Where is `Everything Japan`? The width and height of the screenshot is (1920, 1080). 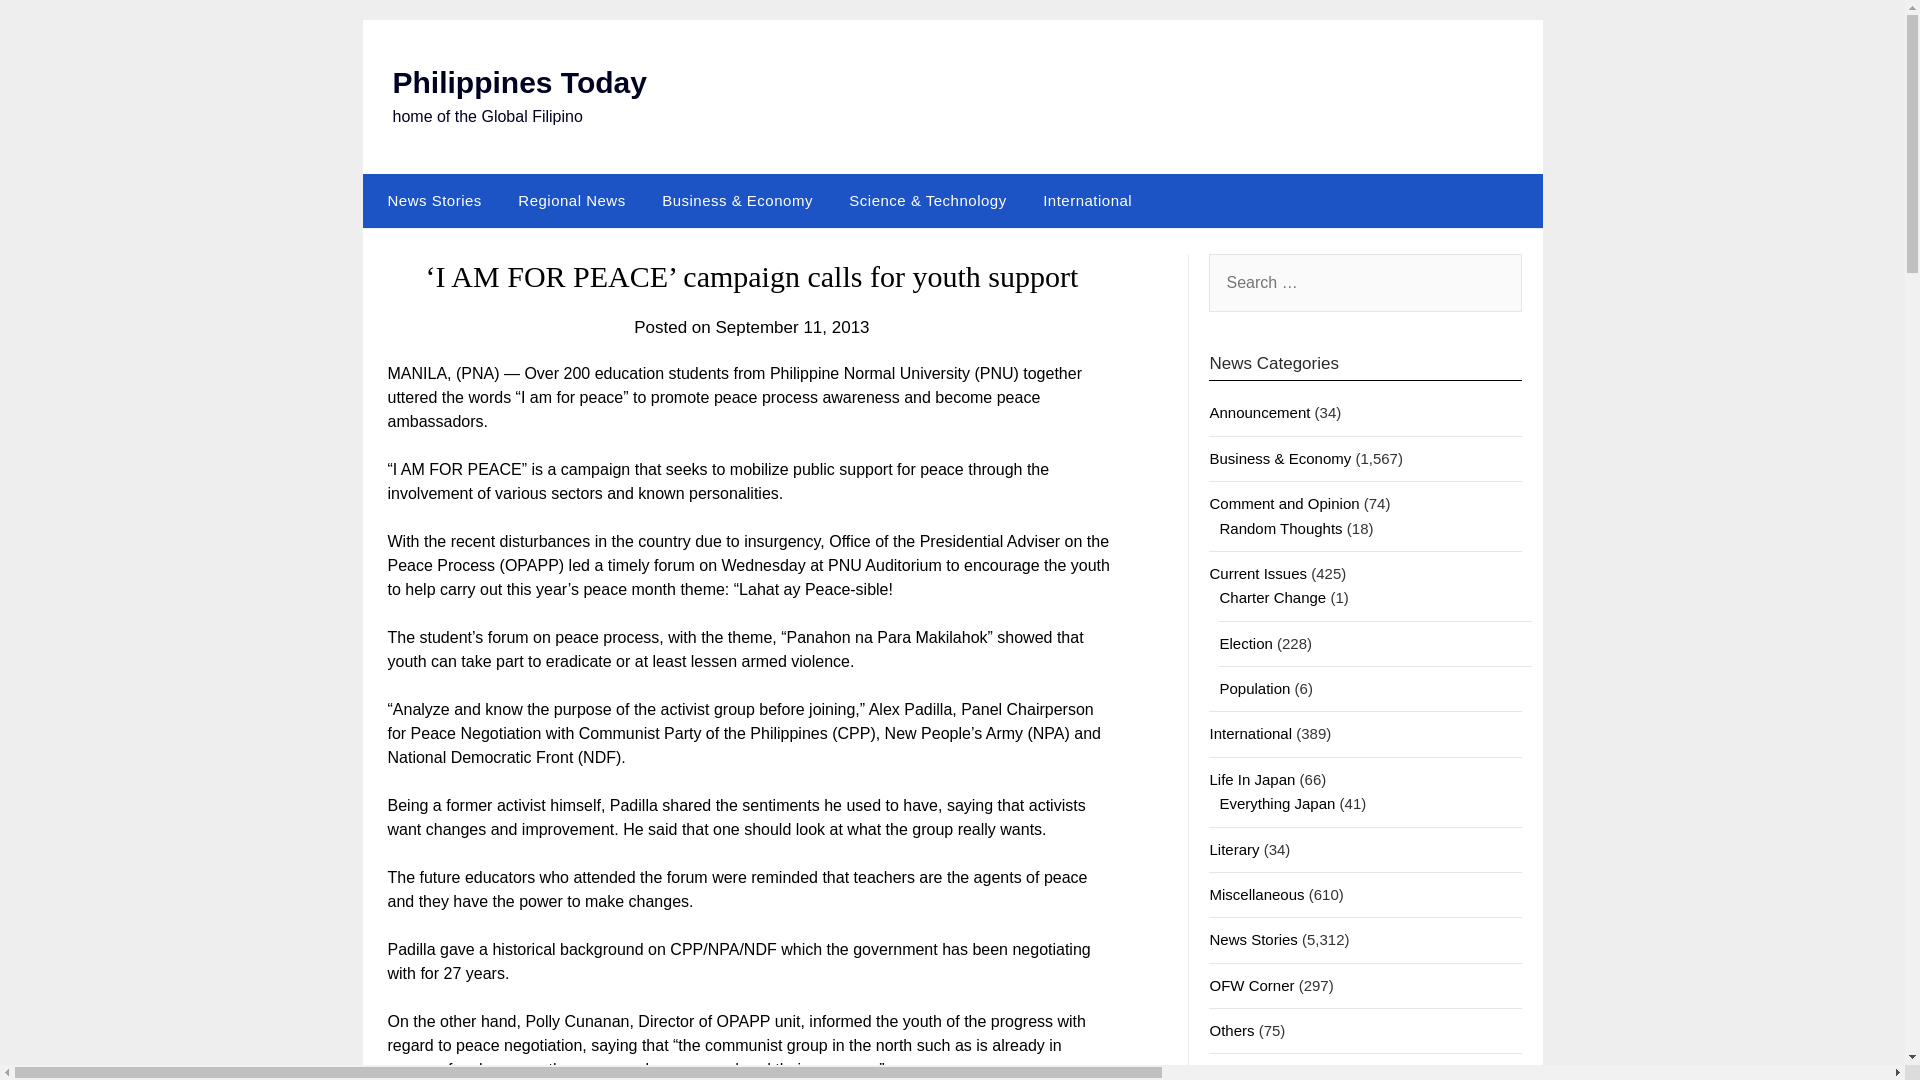
Everything Japan is located at coordinates (1276, 803).